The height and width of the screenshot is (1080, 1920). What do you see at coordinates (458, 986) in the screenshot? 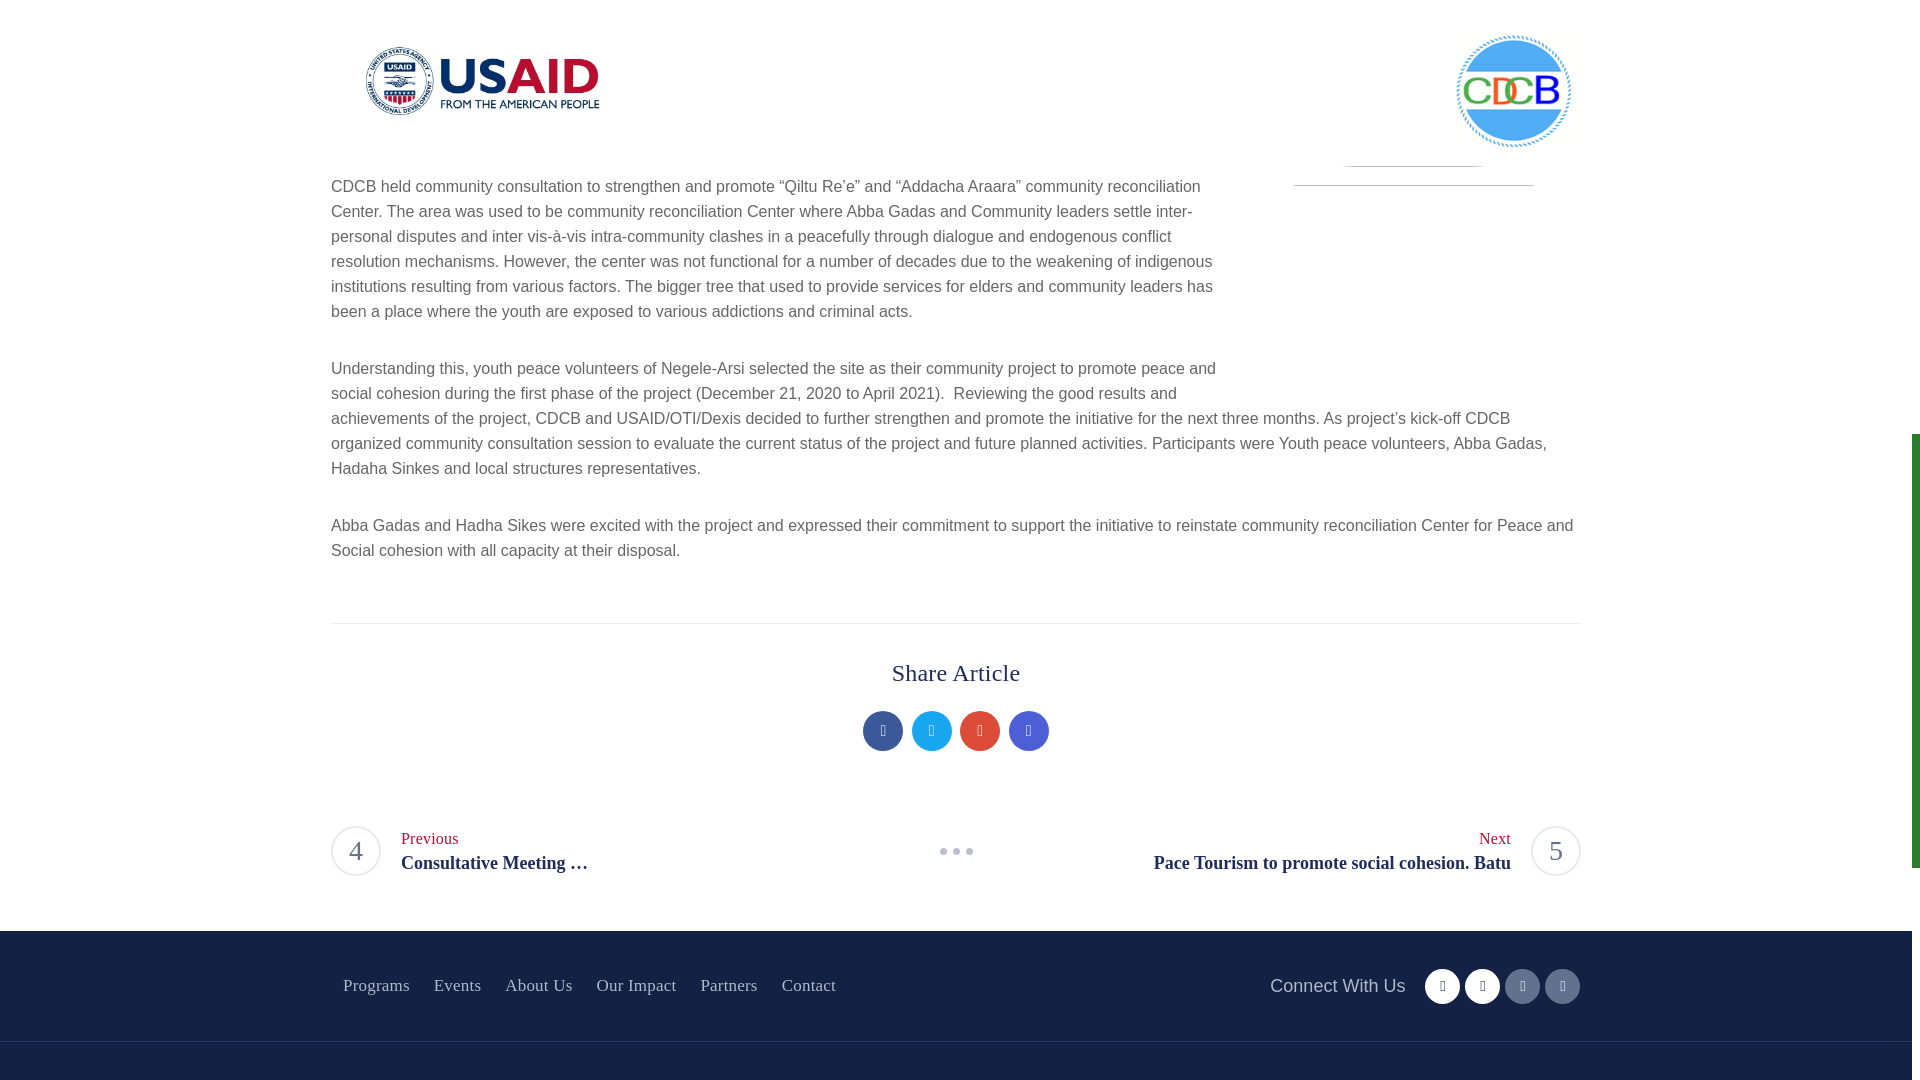
I see `Events` at bounding box center [458, 986].